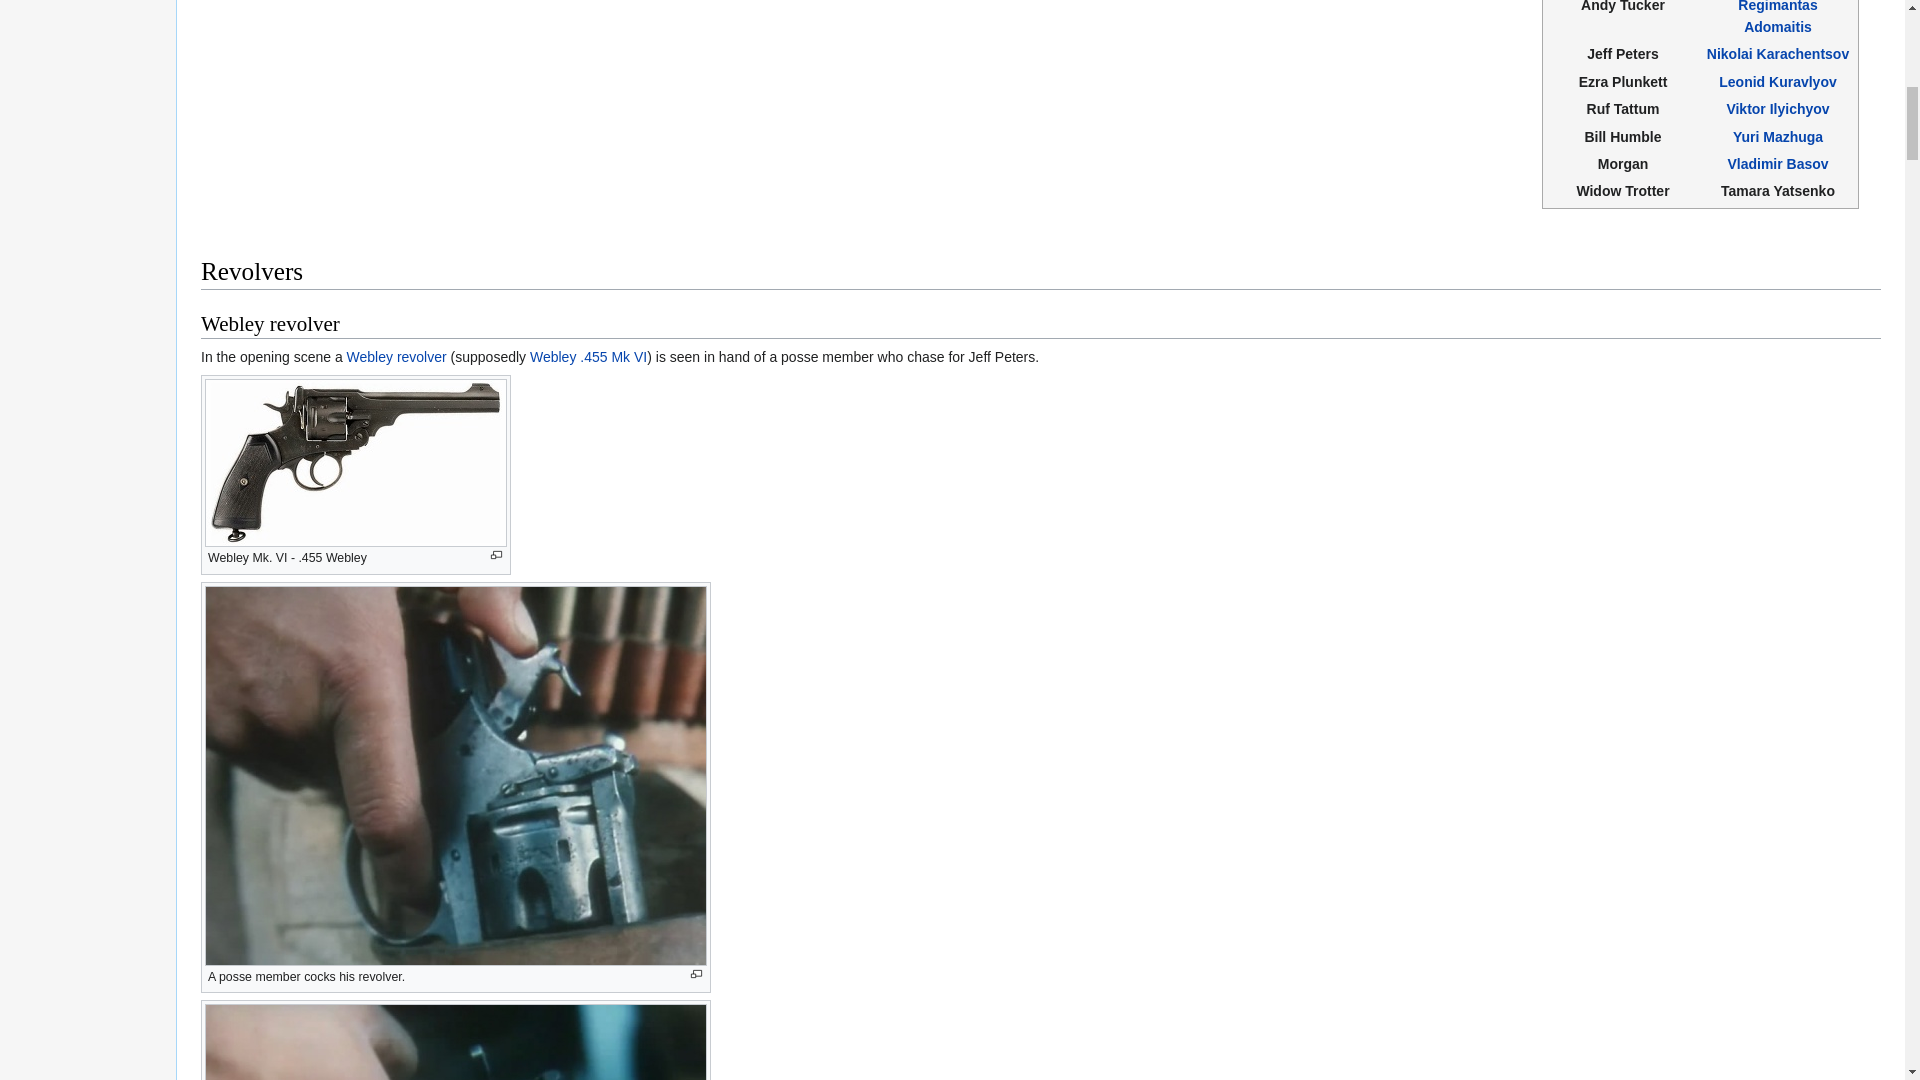 The image size is (1920, 1080). I want to click on Viktor Ilyichyov, so click(1778, 108).